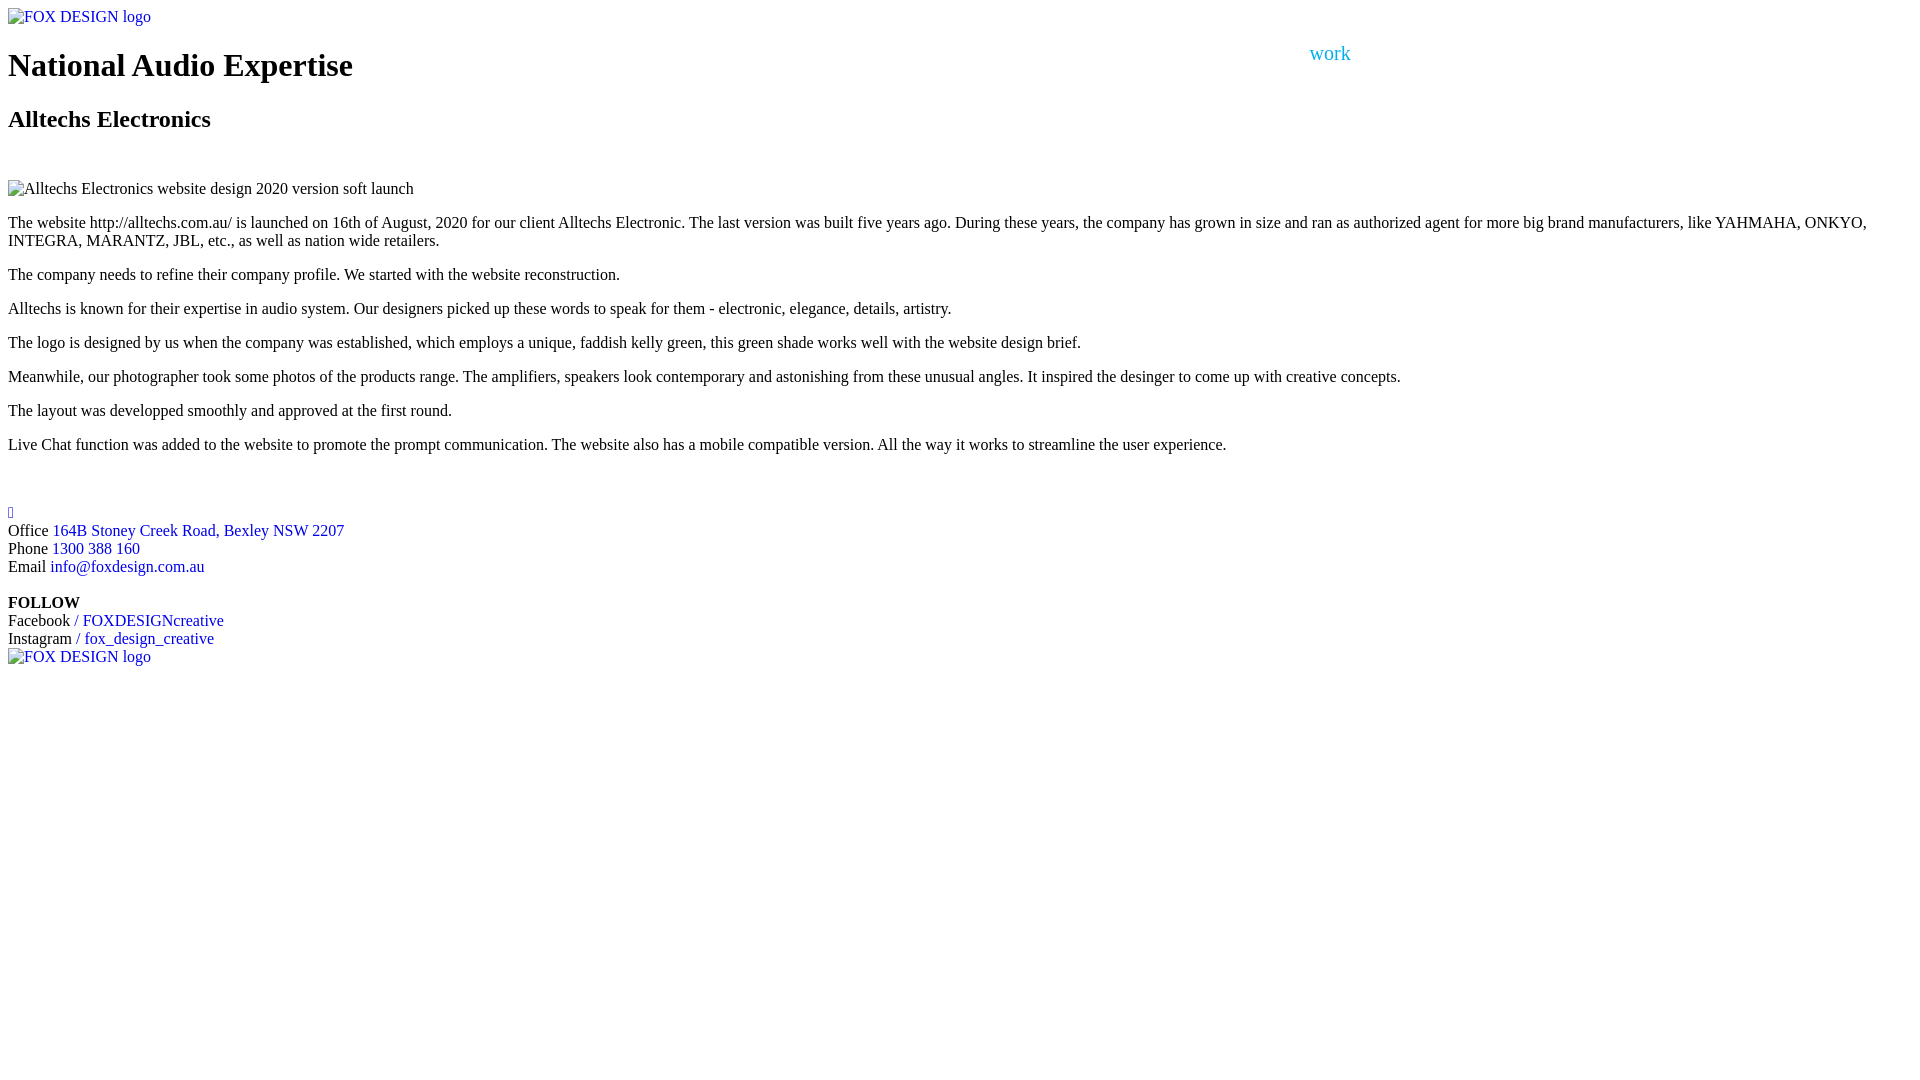 Image resolution: width=1920 pixels, height=1080 pixels. What do you see at coordinates (96, 548) in the screenshot?
I see `1300 388 160` at bounding box center [96, 548].